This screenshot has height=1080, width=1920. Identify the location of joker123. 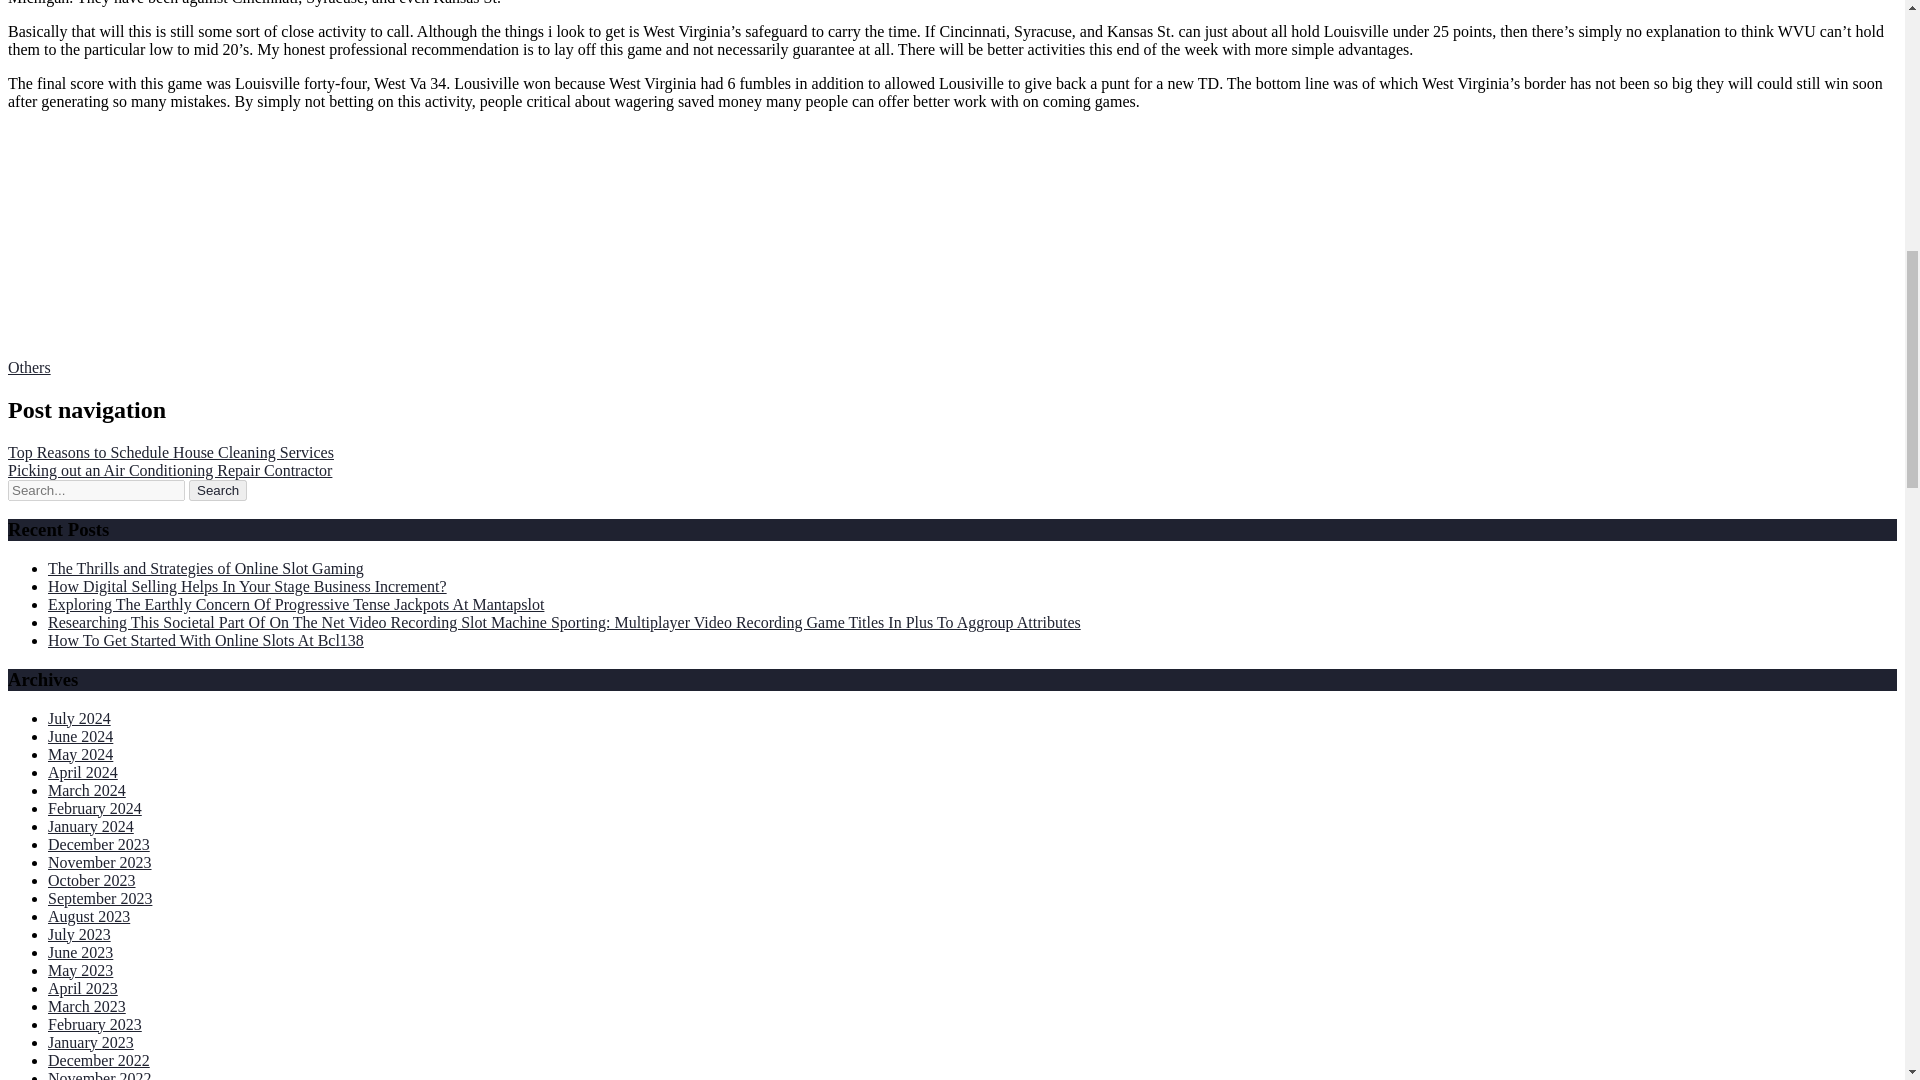
(36, 189).